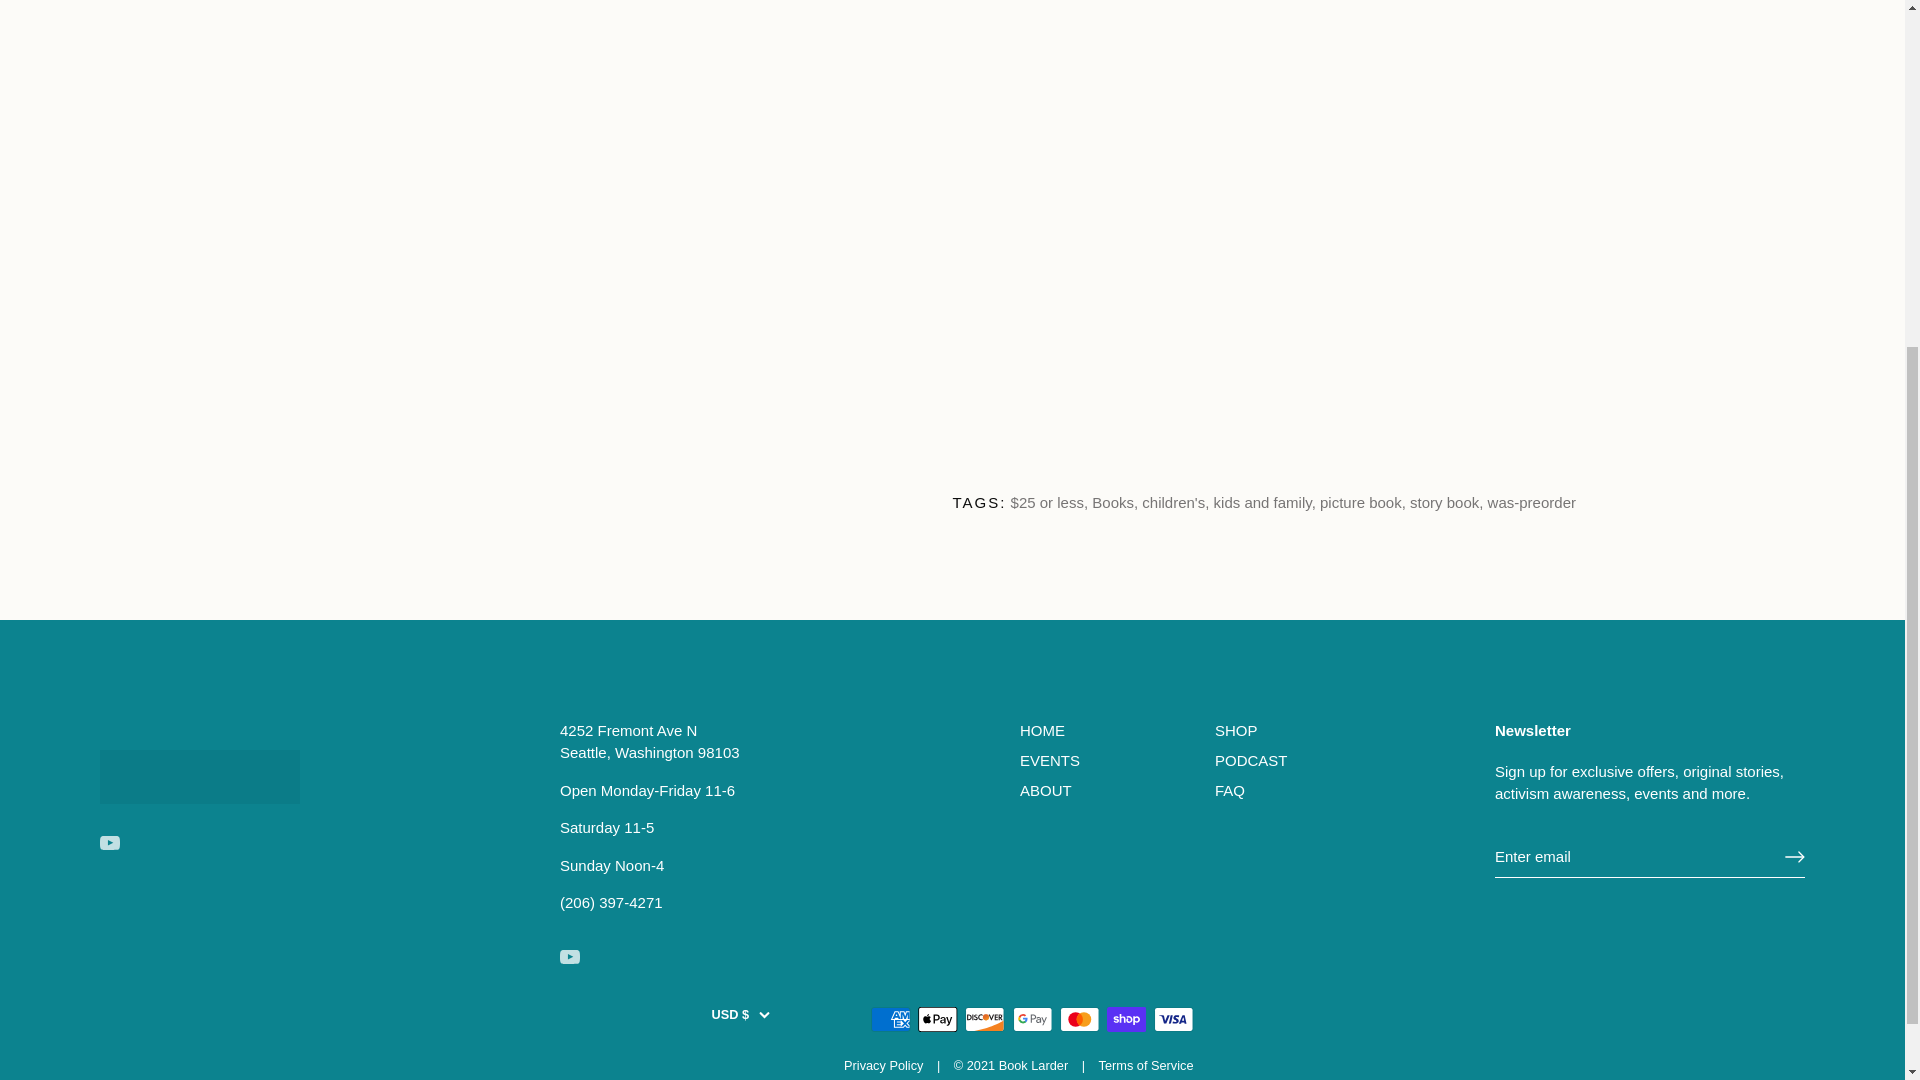 This screenshot has width=1920, height=1080. Describe the element at coordinates (938, 1019) in the screenshot. I see `Apple Pay` at that location.